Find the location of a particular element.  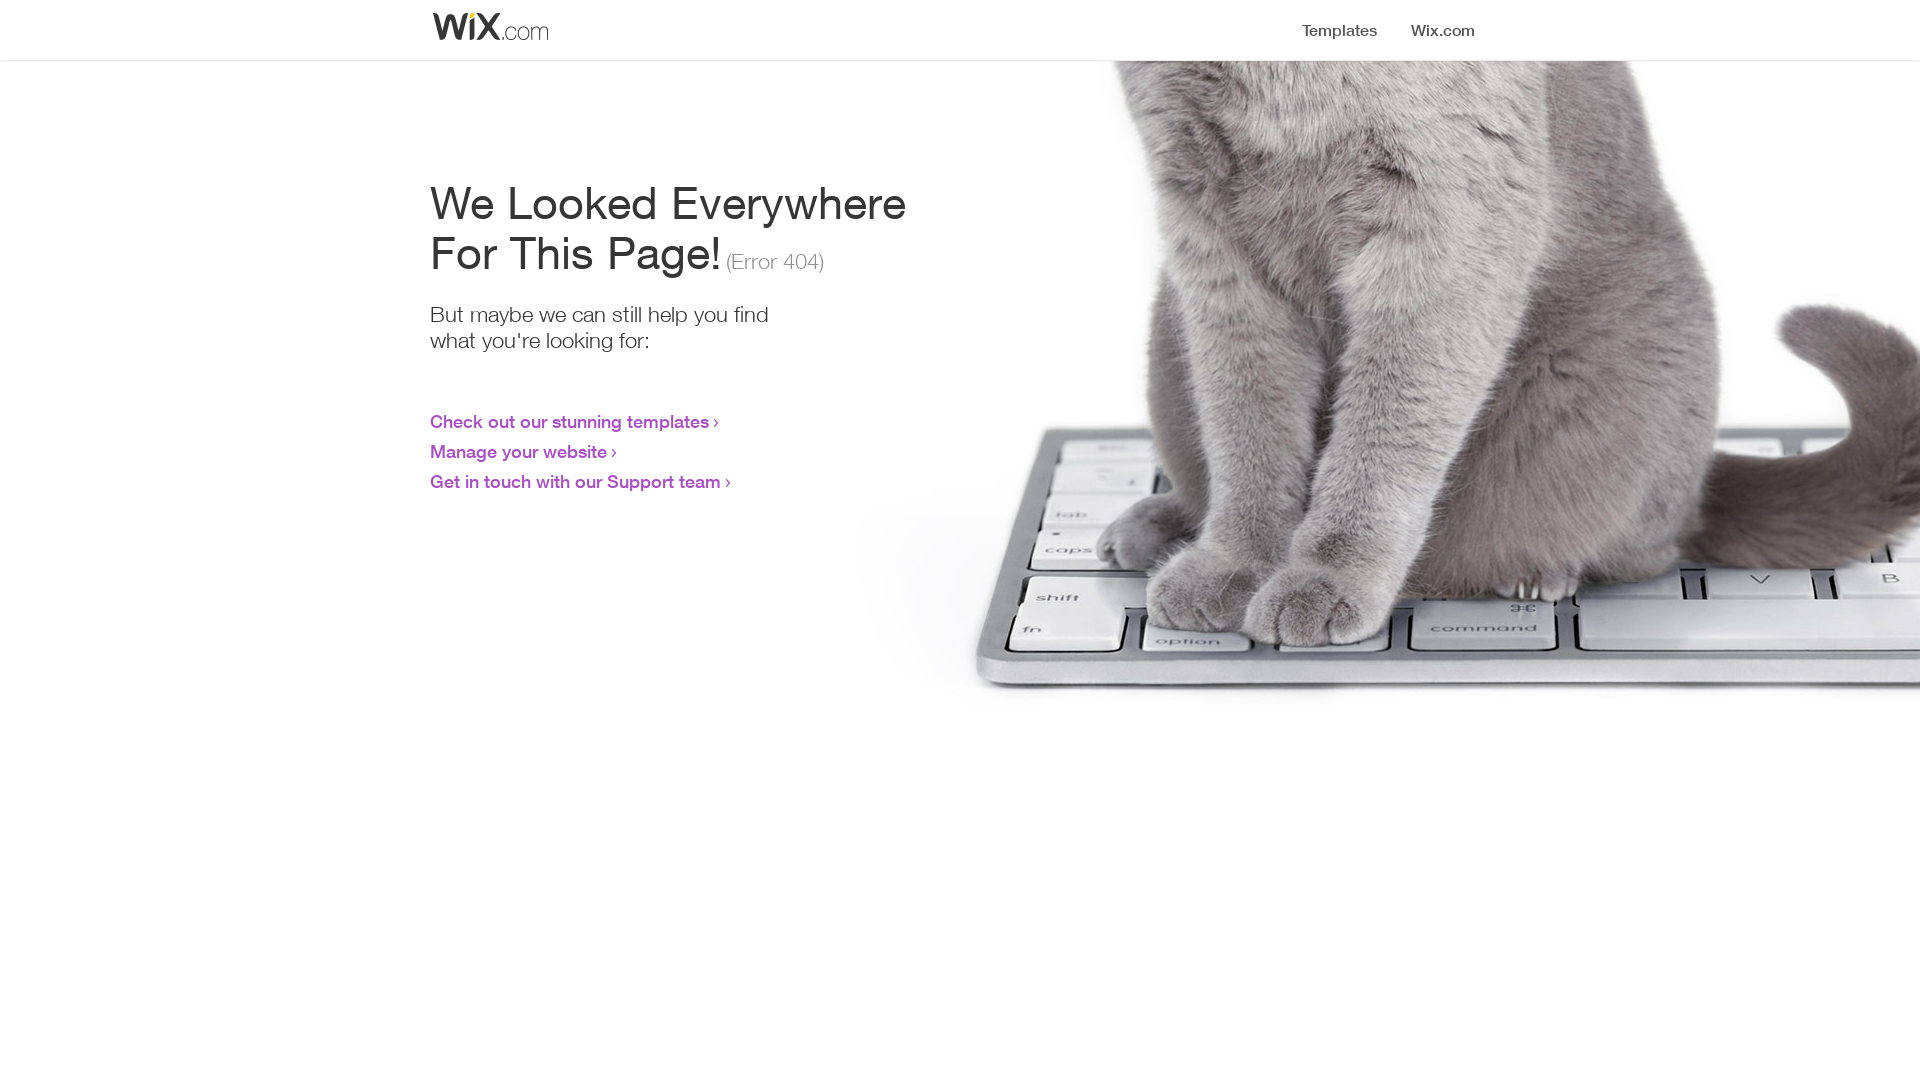

Get in touch with our Support team is located at coordinates (576, 481).